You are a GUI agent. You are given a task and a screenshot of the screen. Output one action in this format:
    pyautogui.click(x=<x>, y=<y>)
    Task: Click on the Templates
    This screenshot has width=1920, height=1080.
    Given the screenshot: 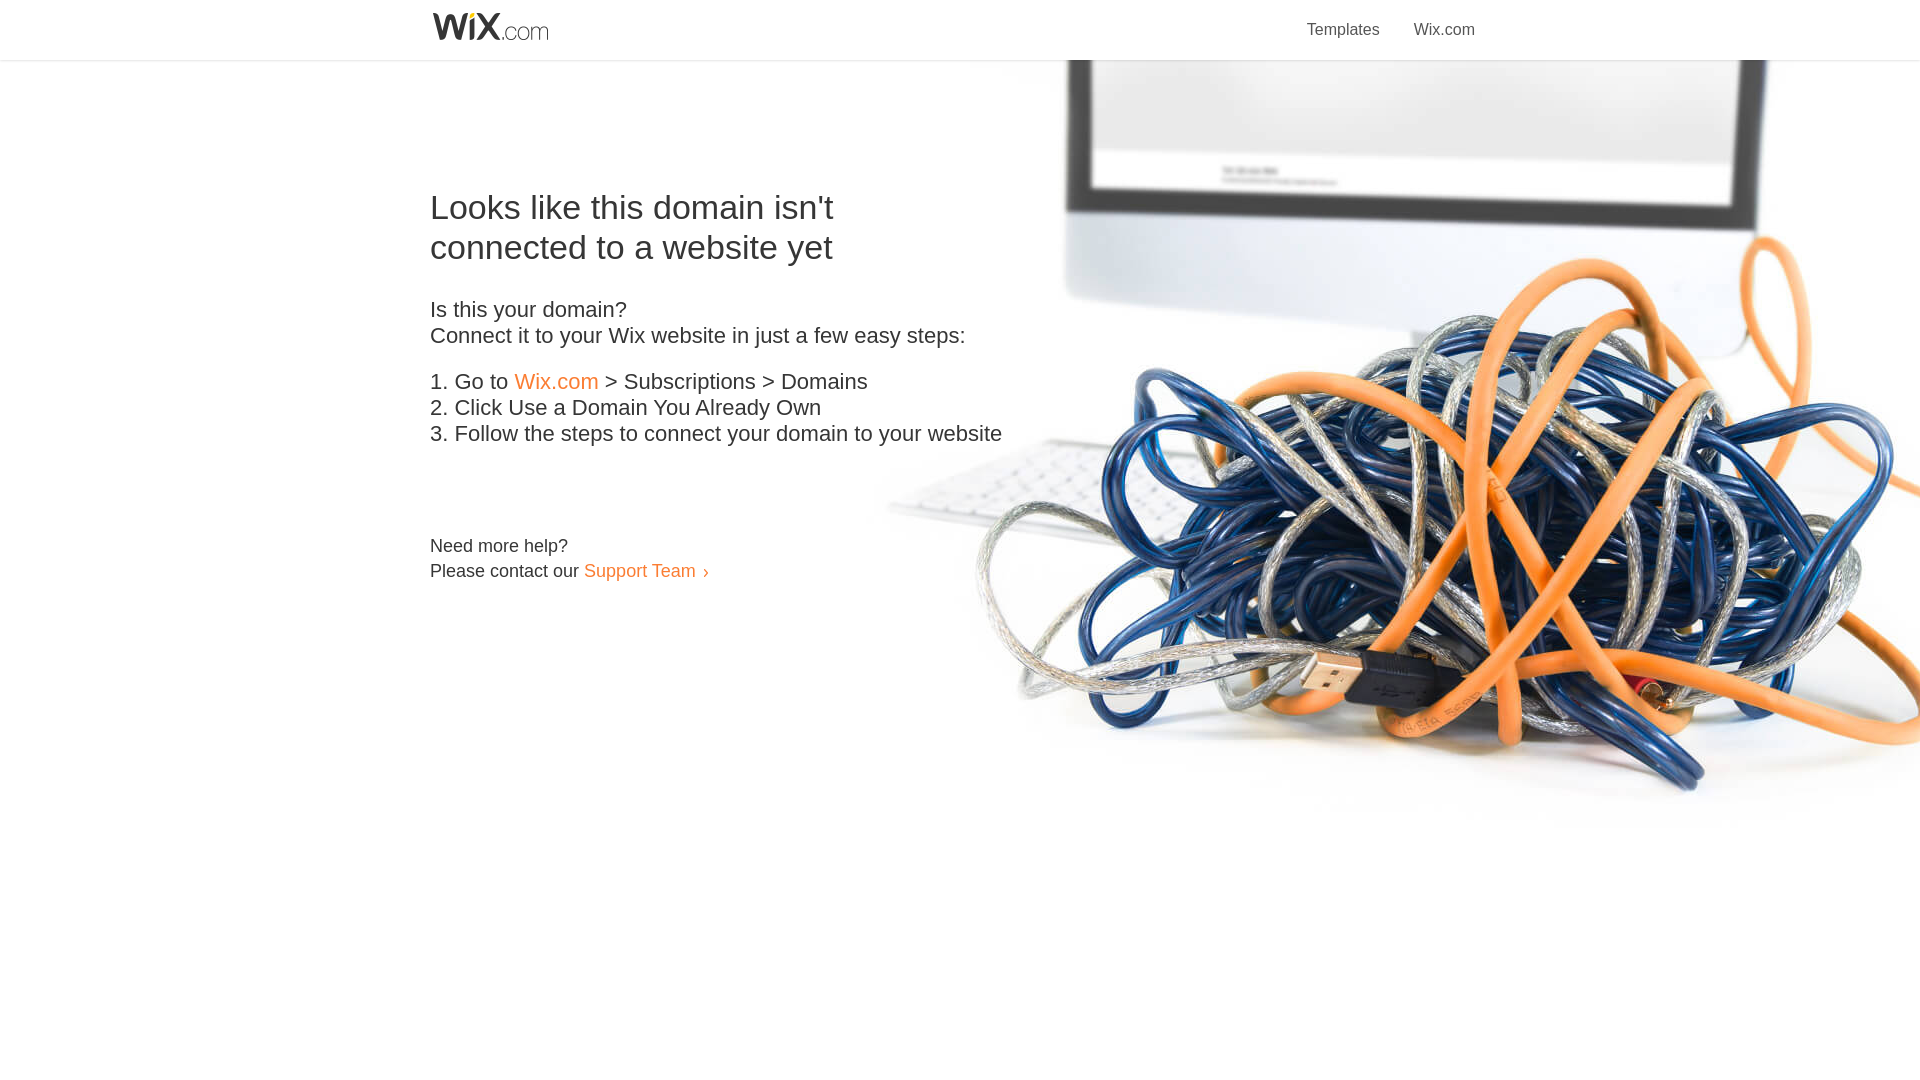 What is the action you would take?
    pyautogui.click(x=1344, y=18)
    